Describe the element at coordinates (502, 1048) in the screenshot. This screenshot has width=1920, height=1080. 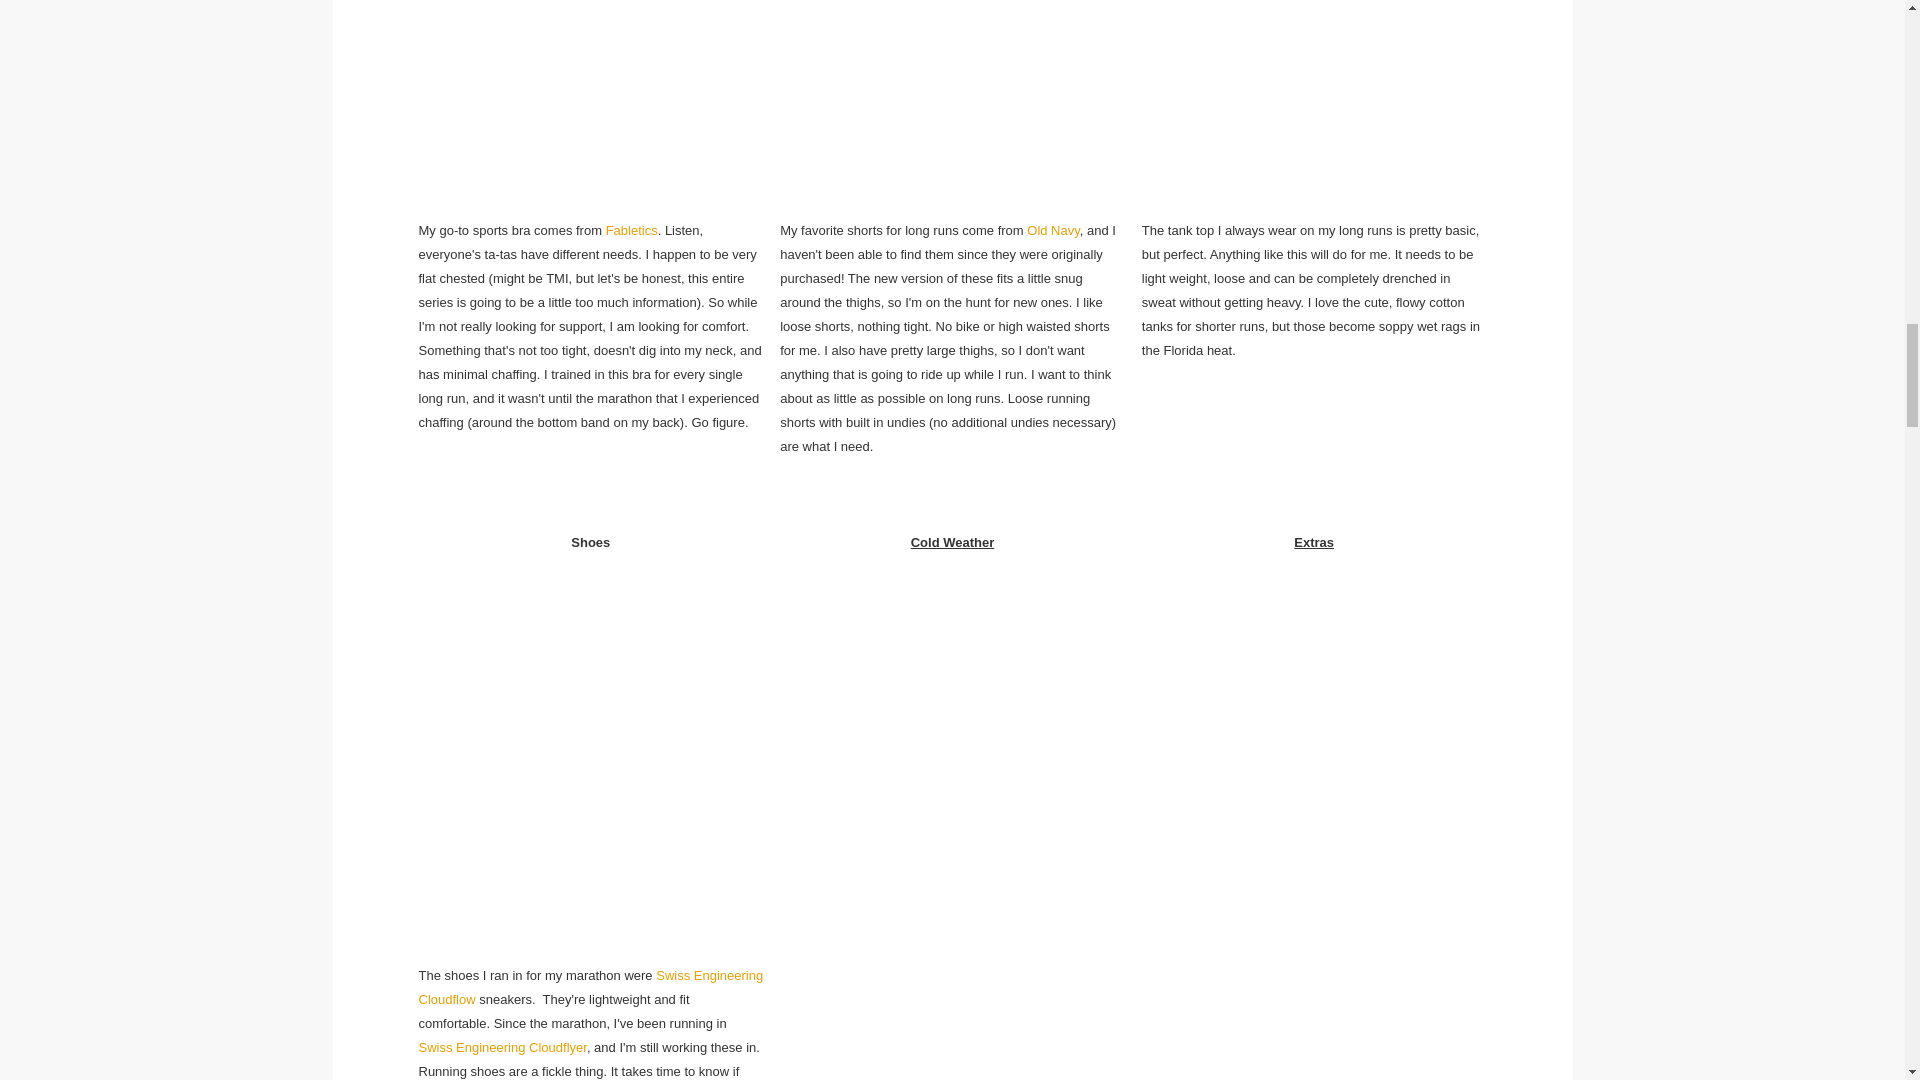
I see `Swiss Engineering Cloudflyer` at that location.